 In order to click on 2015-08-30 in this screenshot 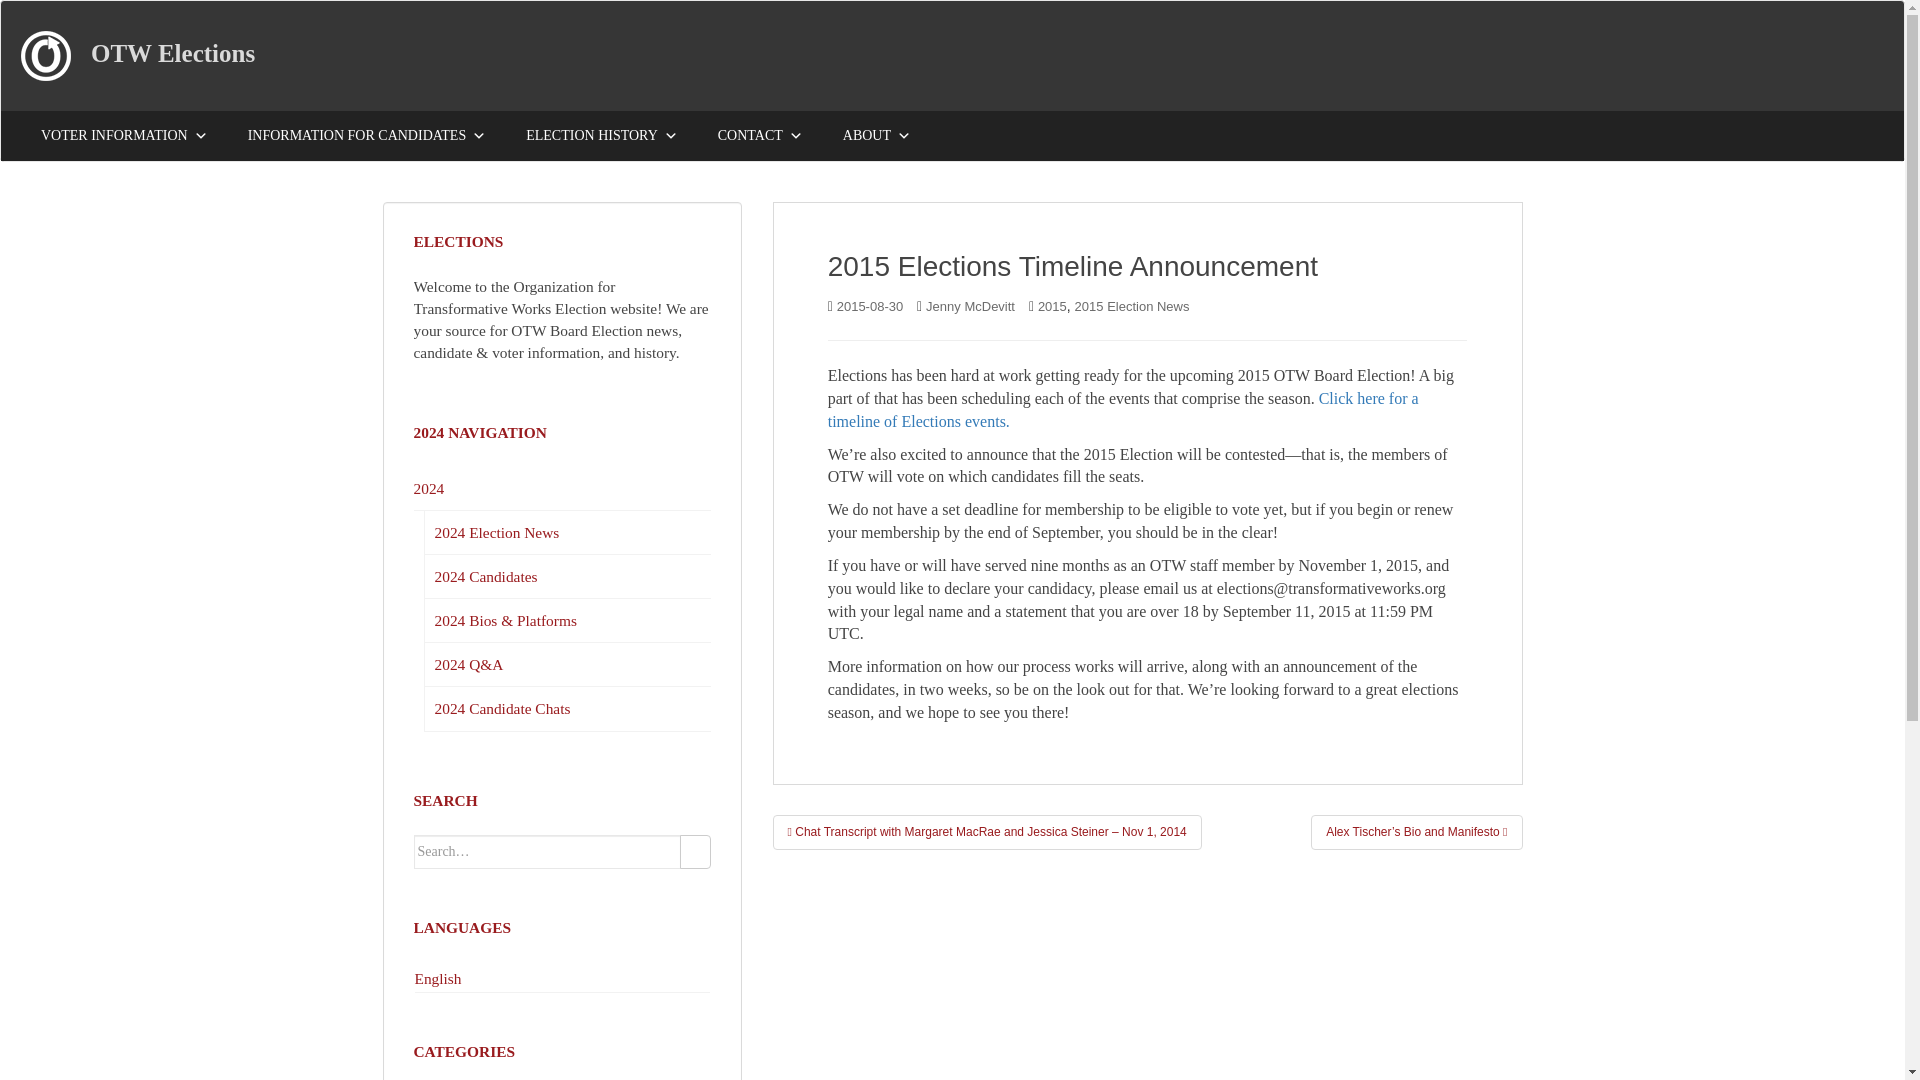, I will do `click(870, 306)`.